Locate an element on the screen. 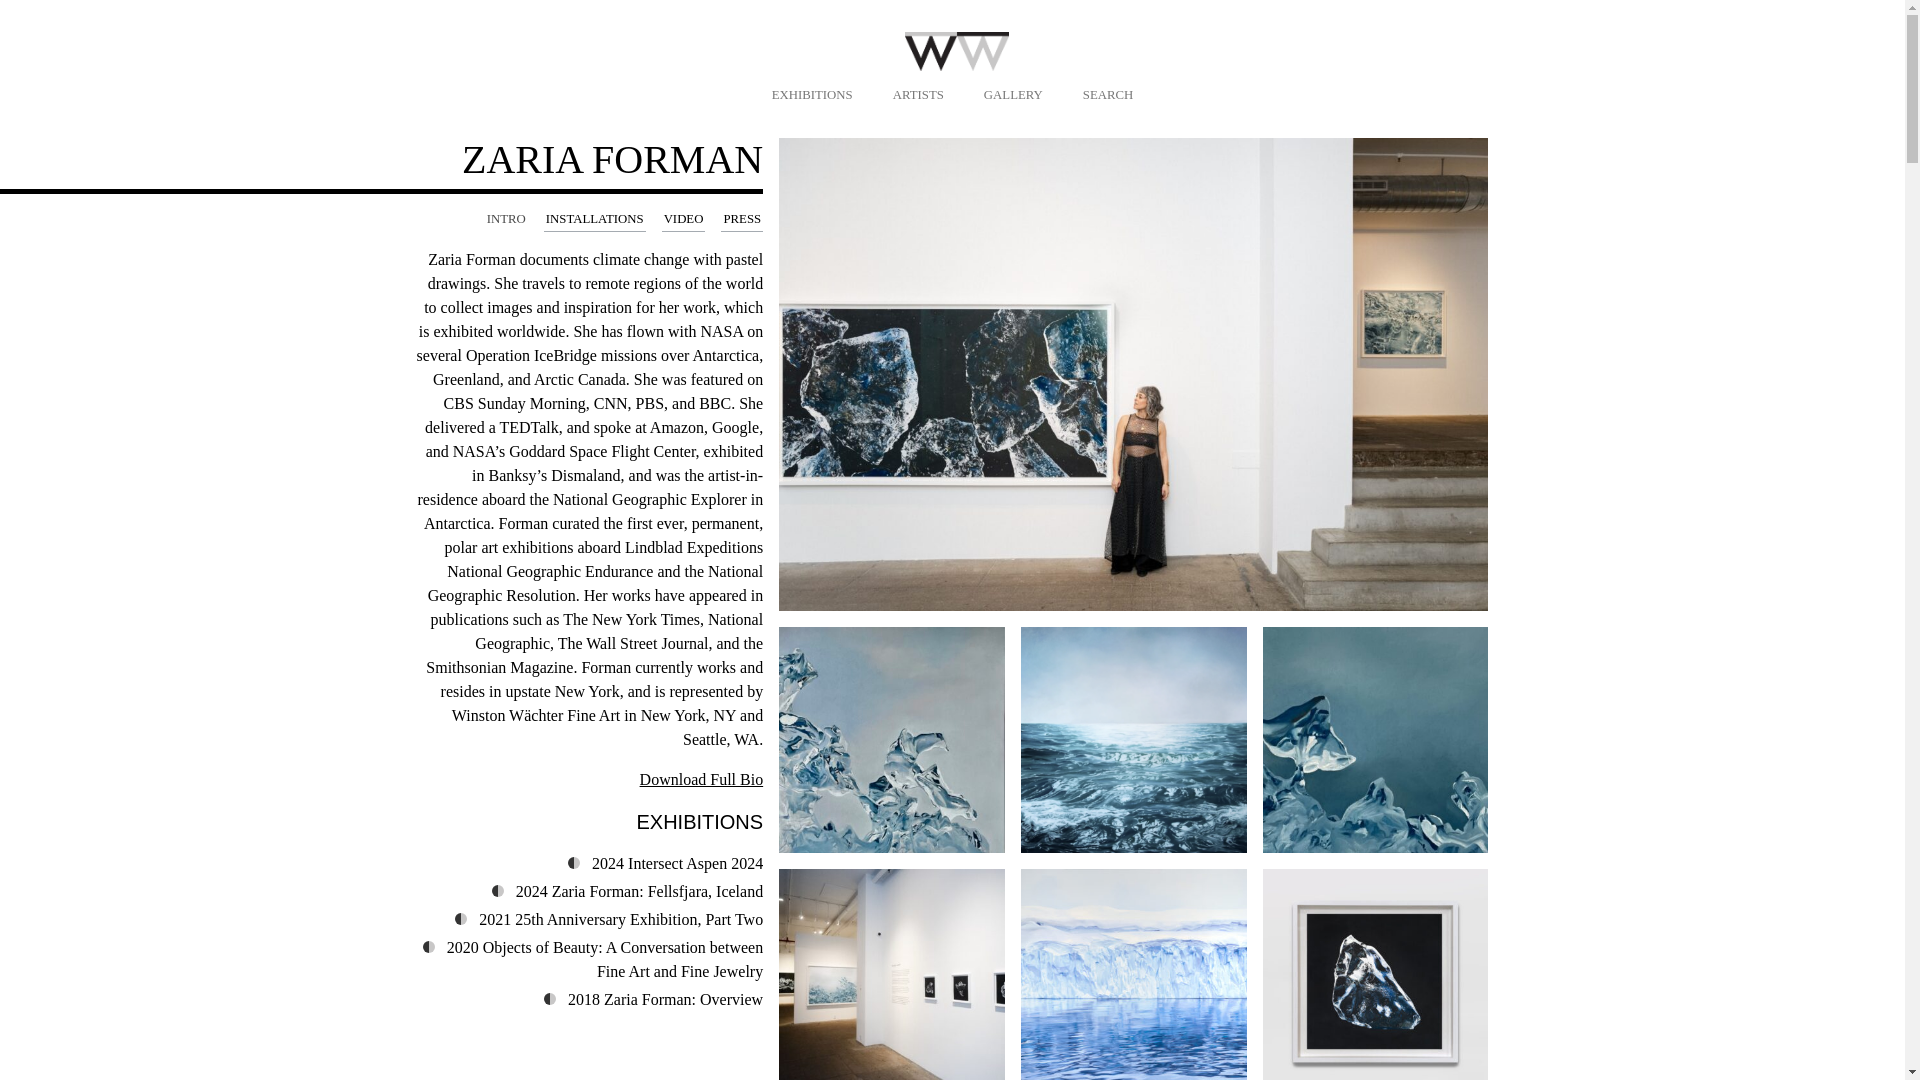  ARTISTS is located at coordinates (918, 95).